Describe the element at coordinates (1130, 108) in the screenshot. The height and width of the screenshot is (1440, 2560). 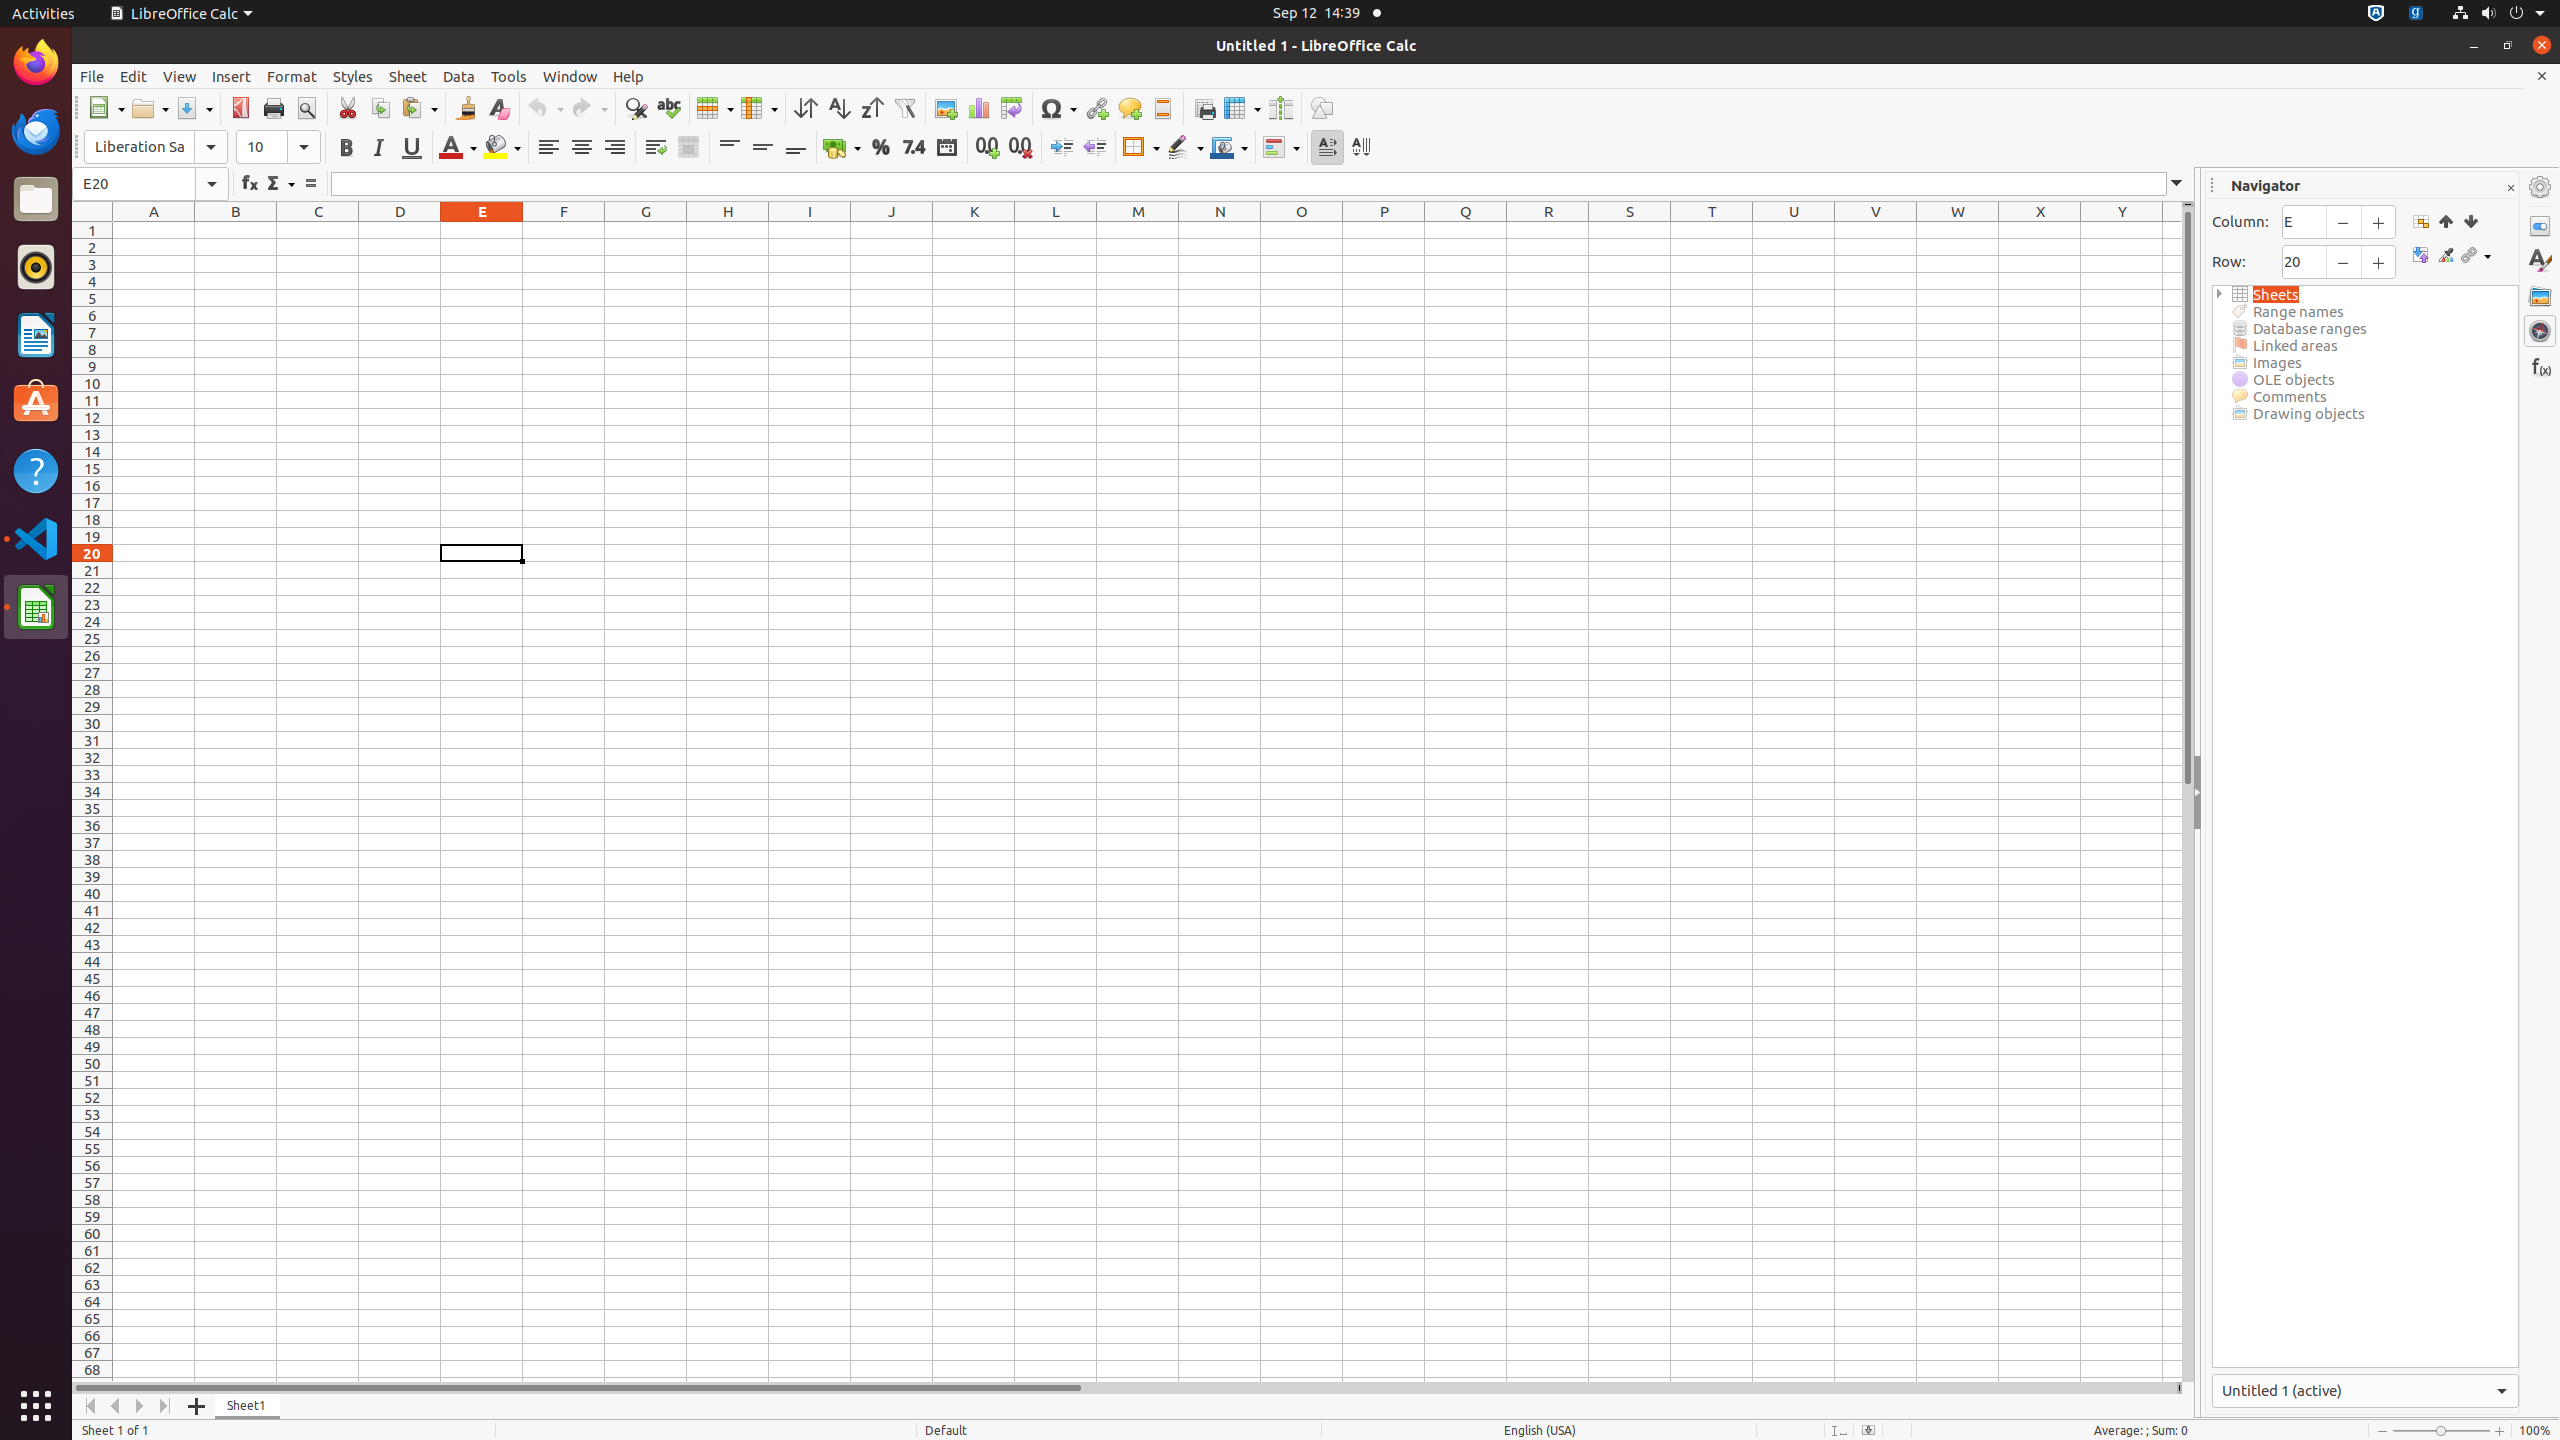
I see `Comment` at that location.